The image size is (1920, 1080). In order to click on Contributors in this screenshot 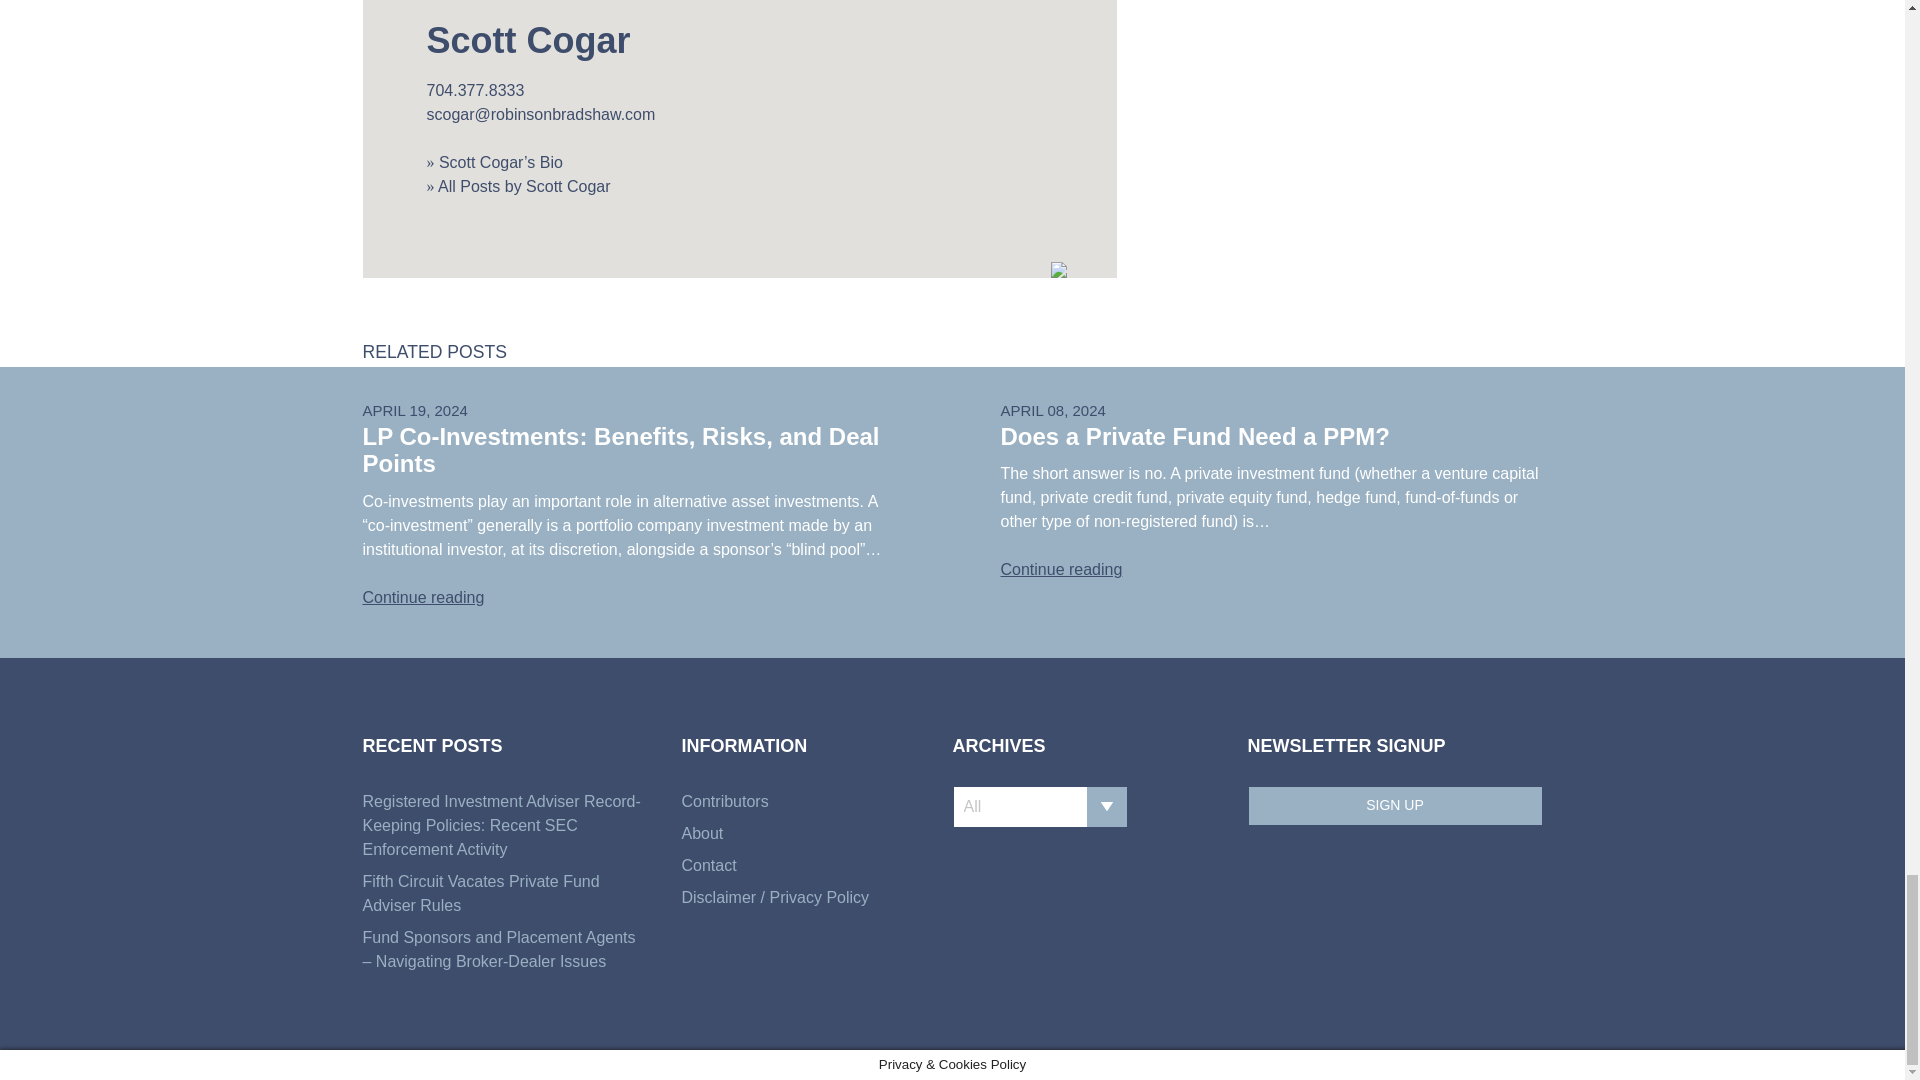, I will do `click(810, 802)`.